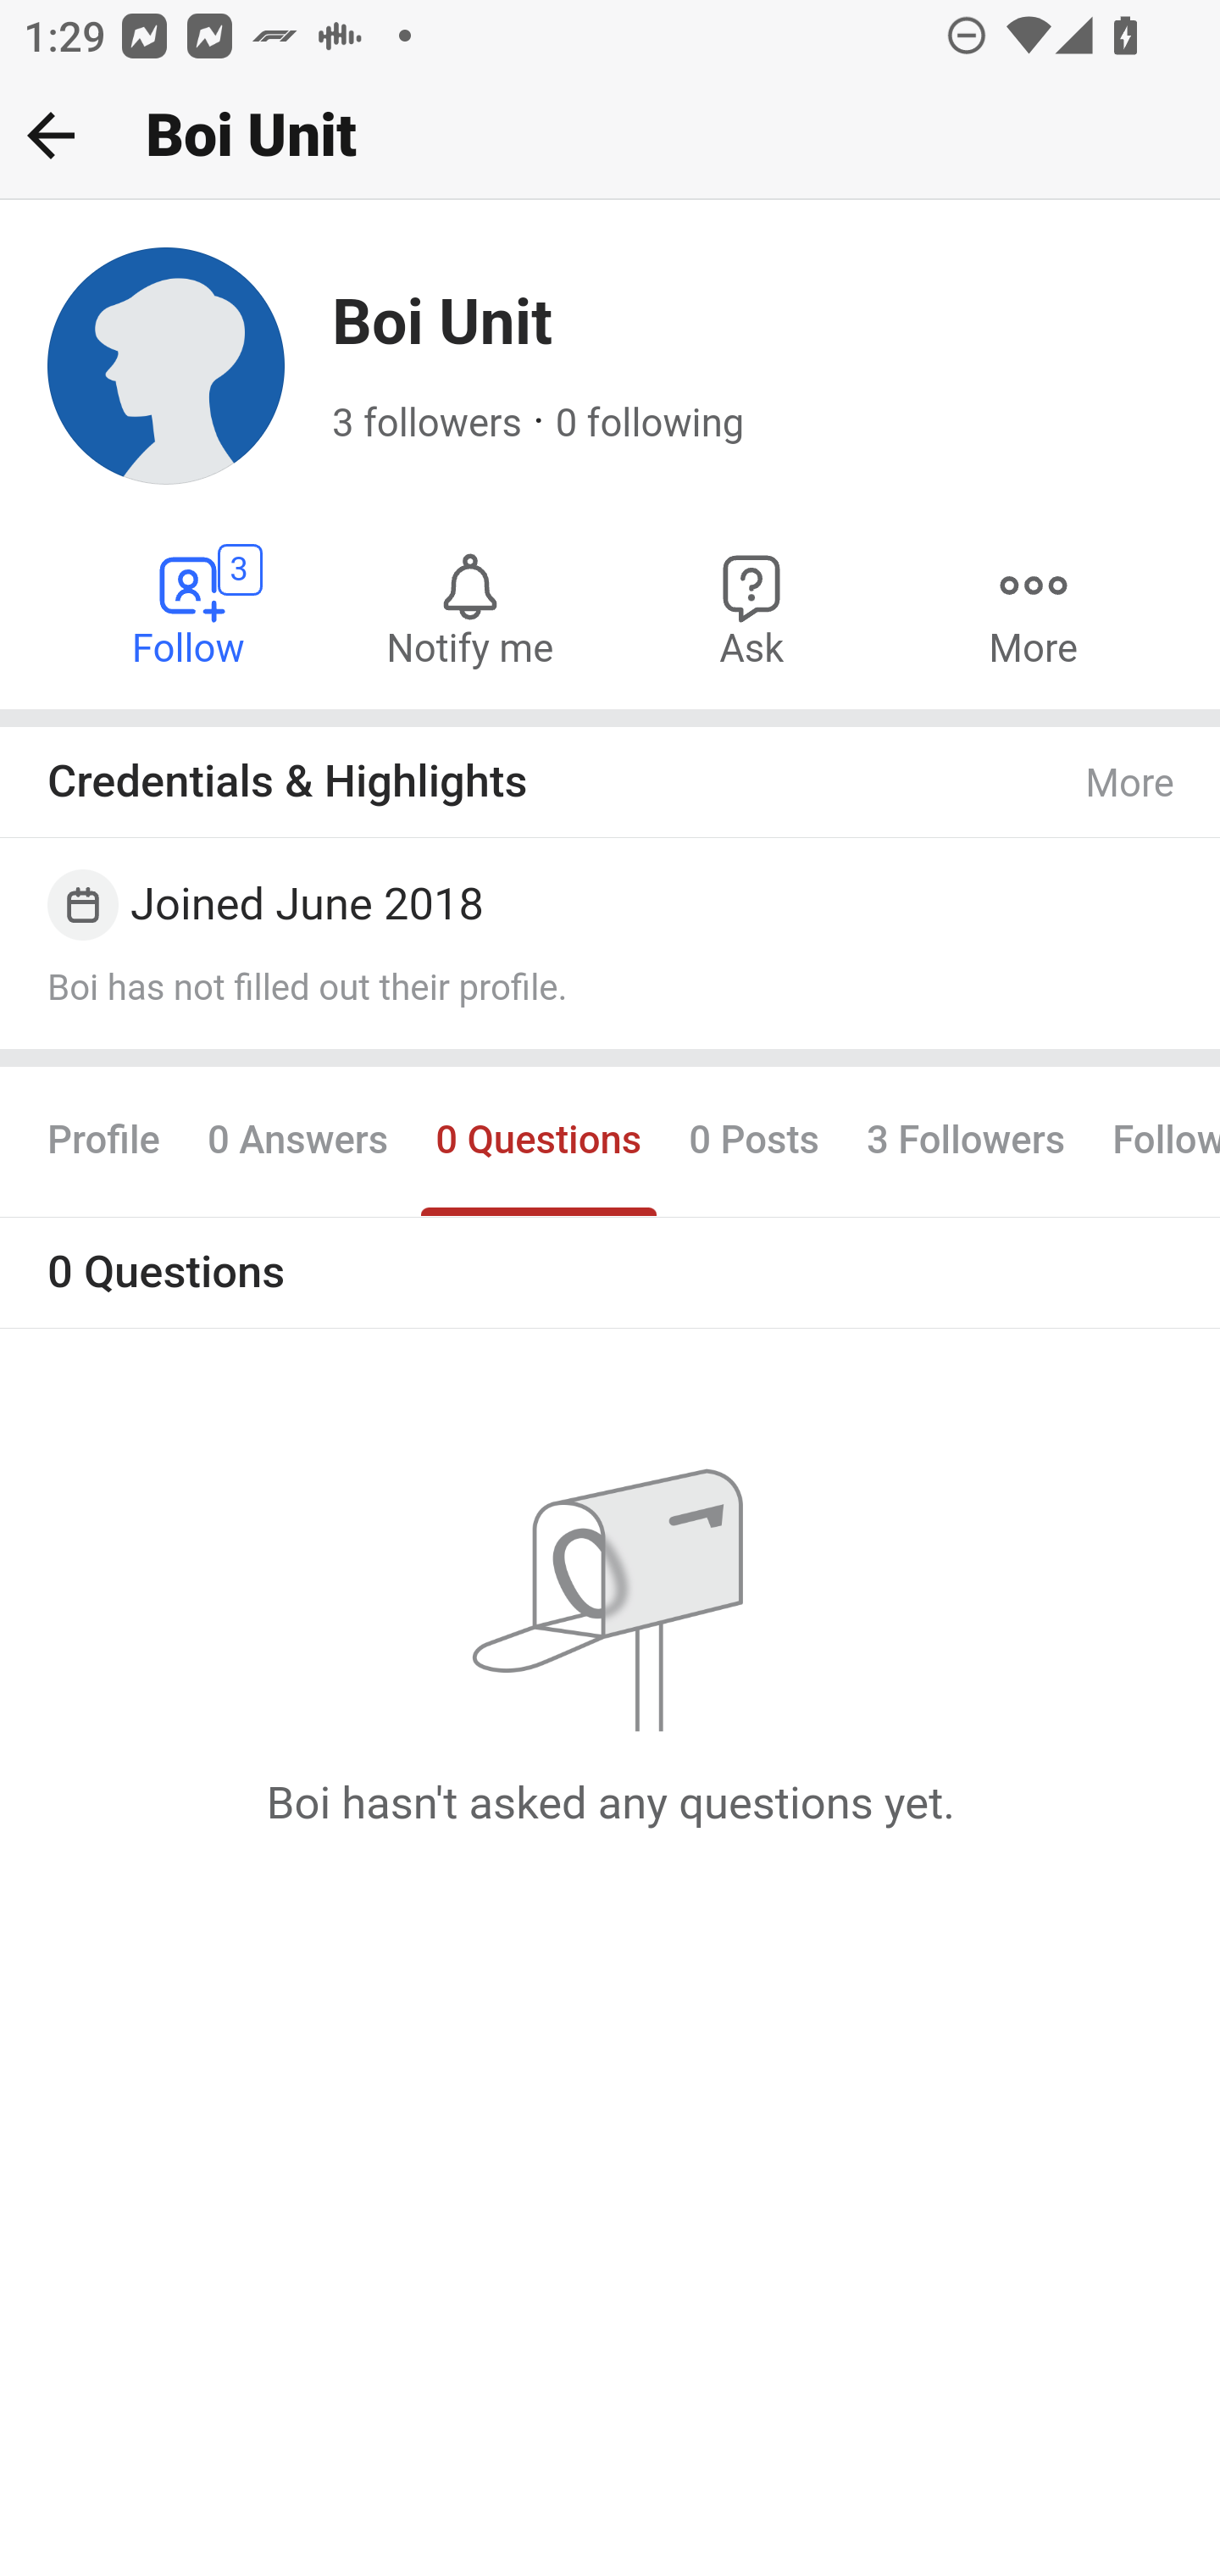 The width and height of the screenshot is (1220, 2576). I want to click on Follow Boi Unit 3 Follow, so click(190, 608).